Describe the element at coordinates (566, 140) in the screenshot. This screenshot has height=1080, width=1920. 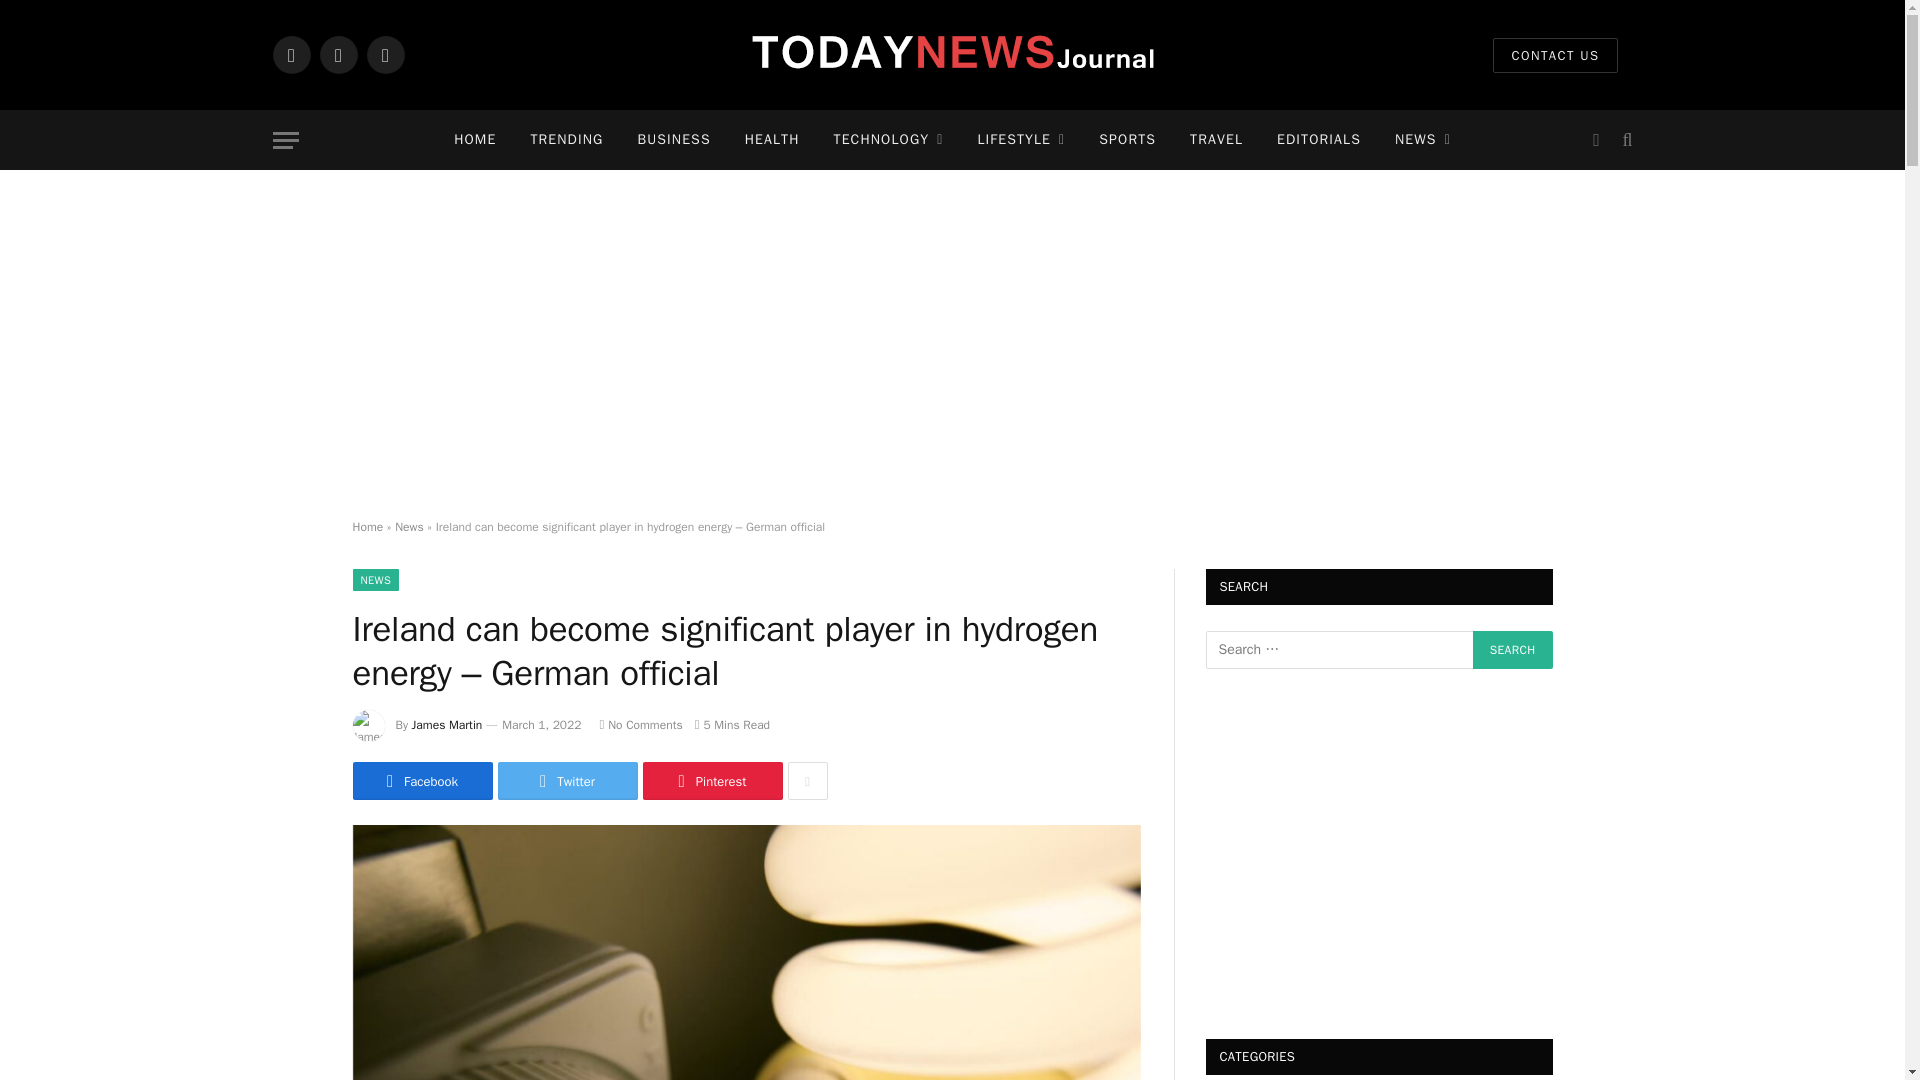
I see `TRENDING` at that location.